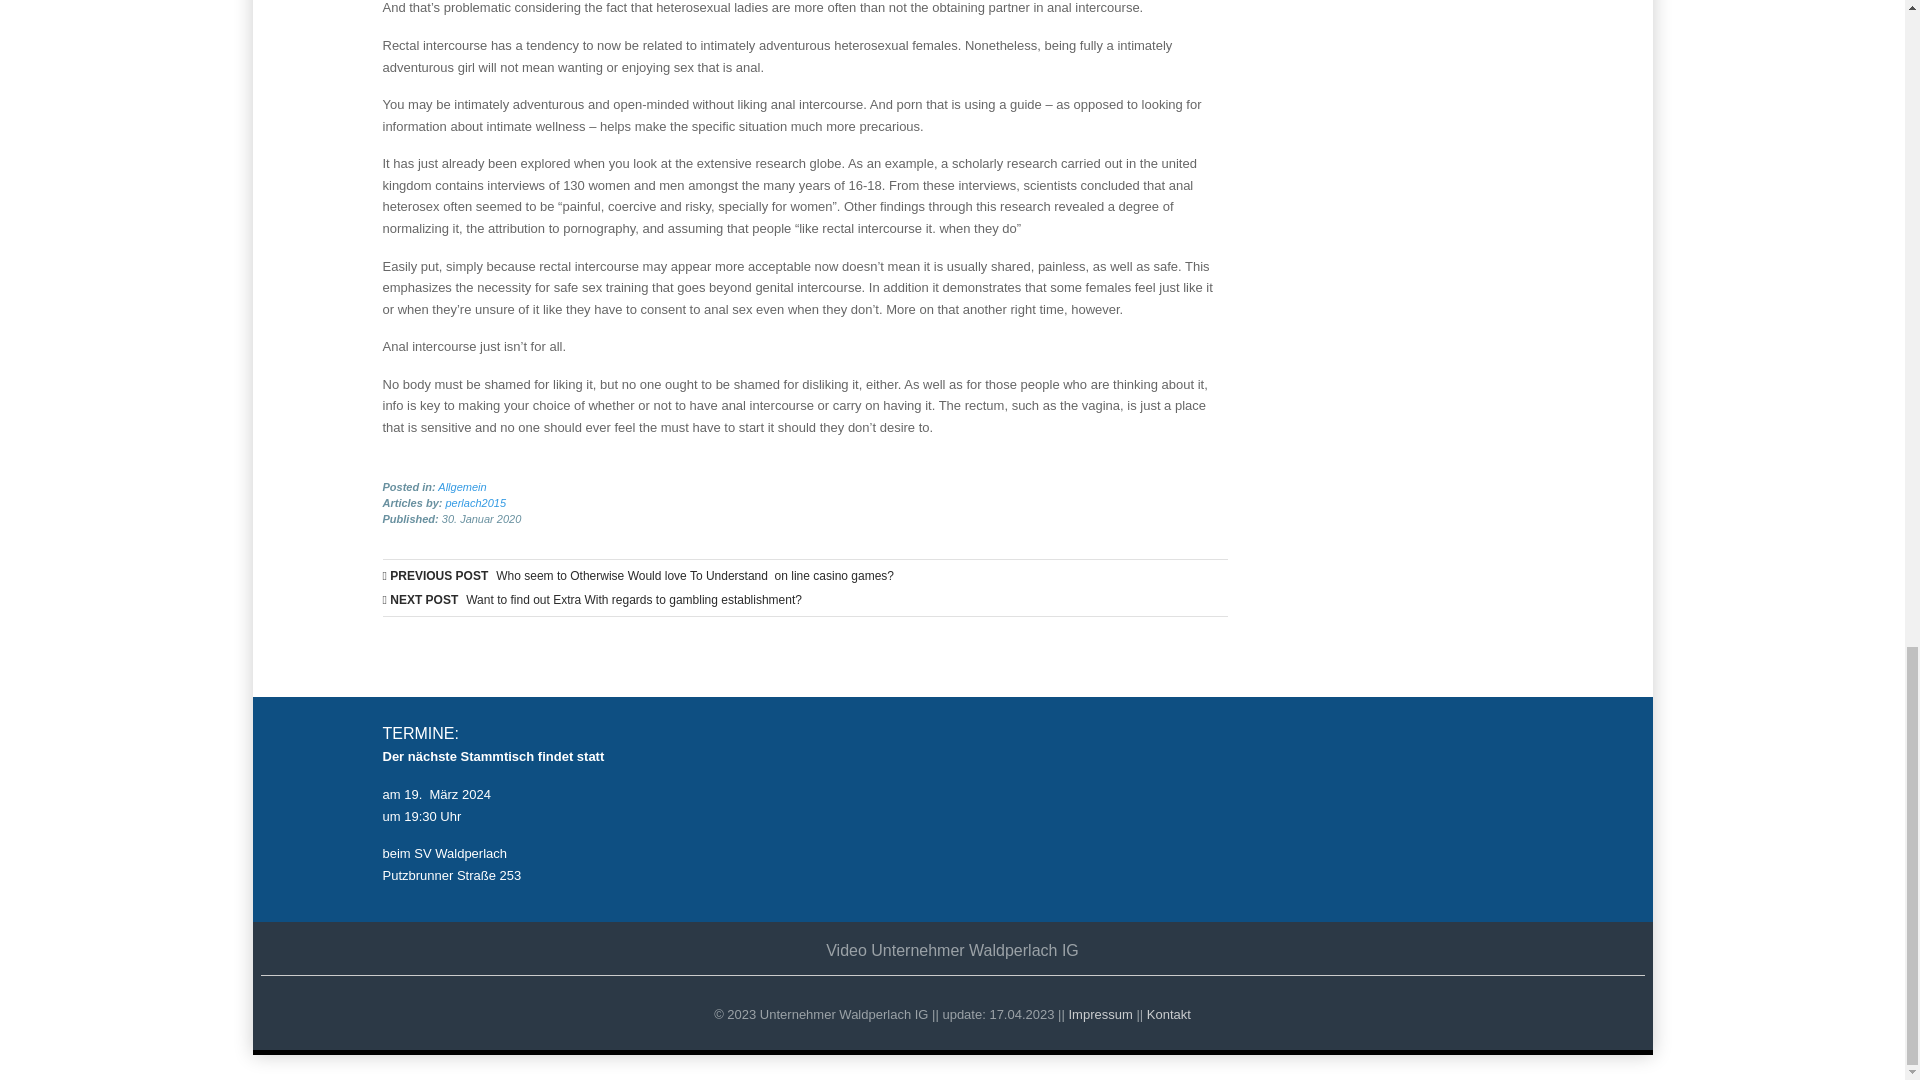 This screenshot has width=1920, height=1080. I want to click on Impressum, so click(1100, 1014).